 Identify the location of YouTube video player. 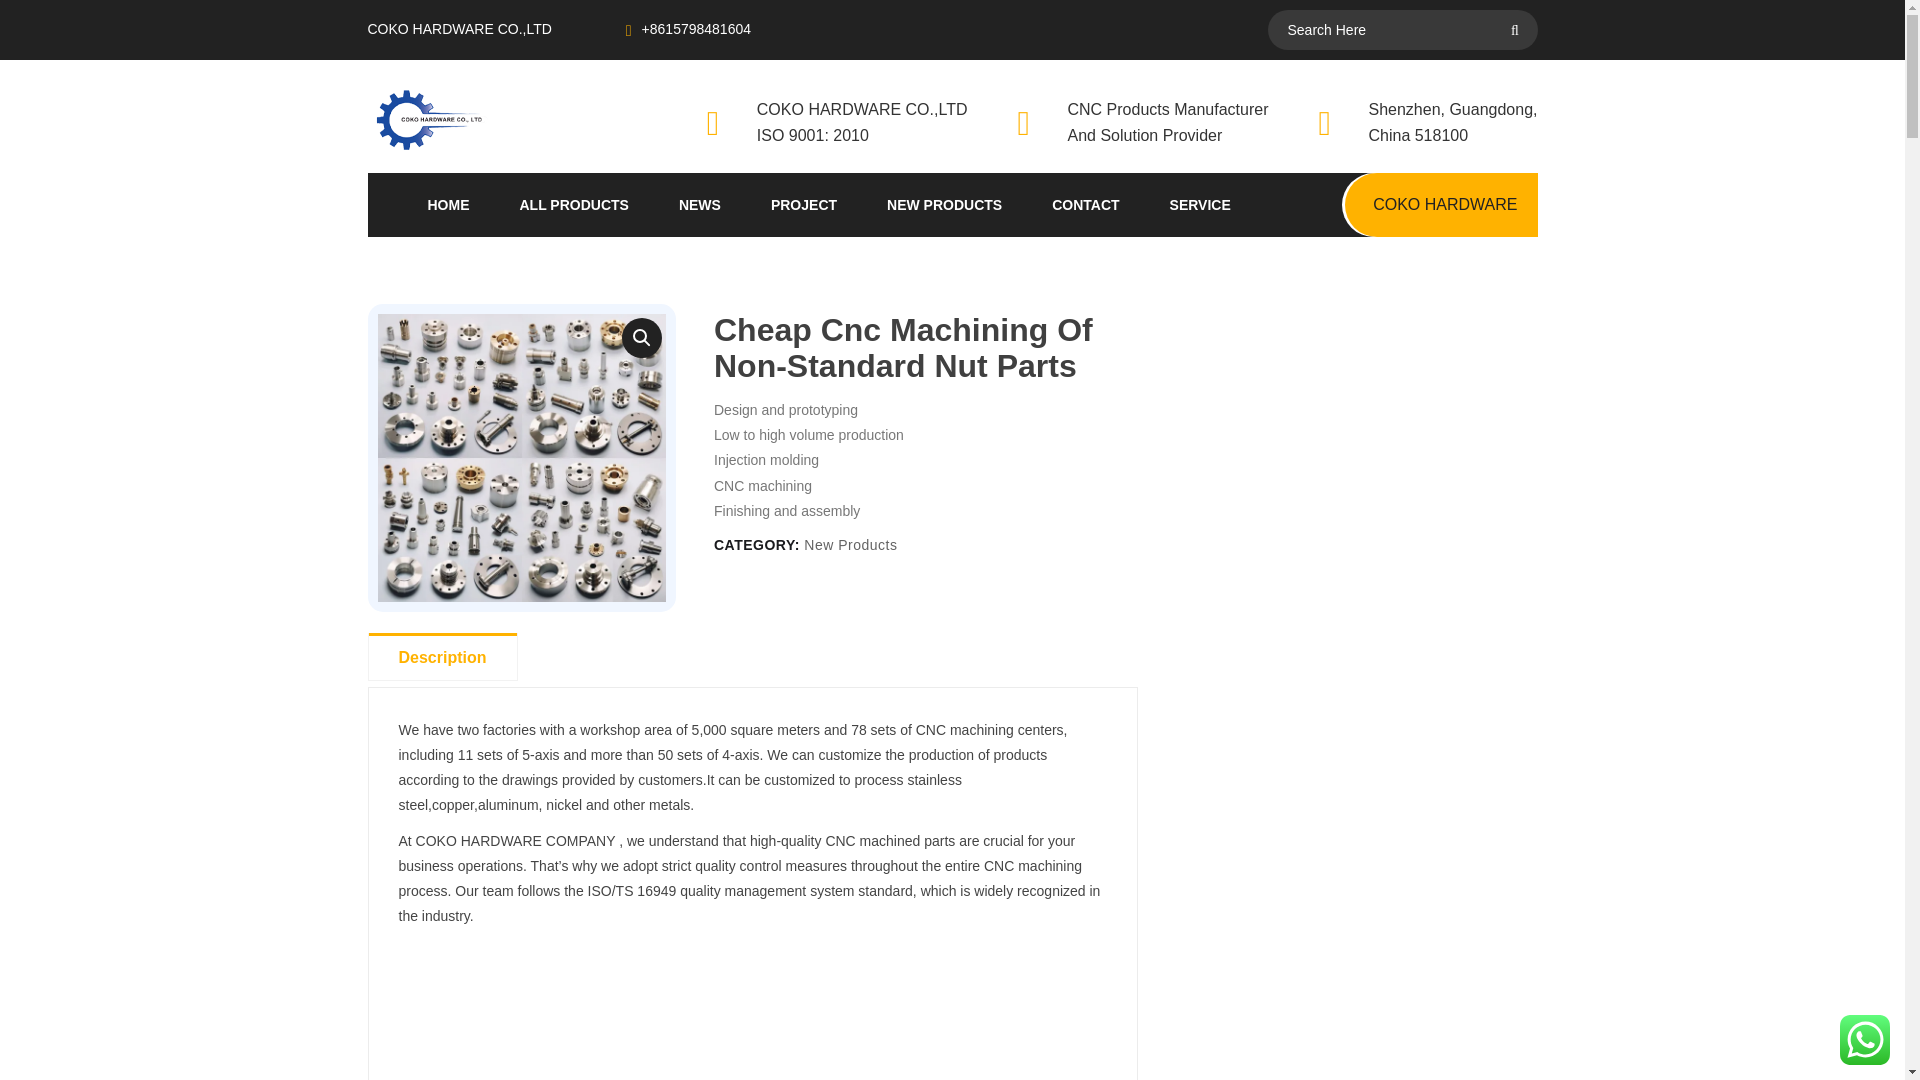
(751, 1009).